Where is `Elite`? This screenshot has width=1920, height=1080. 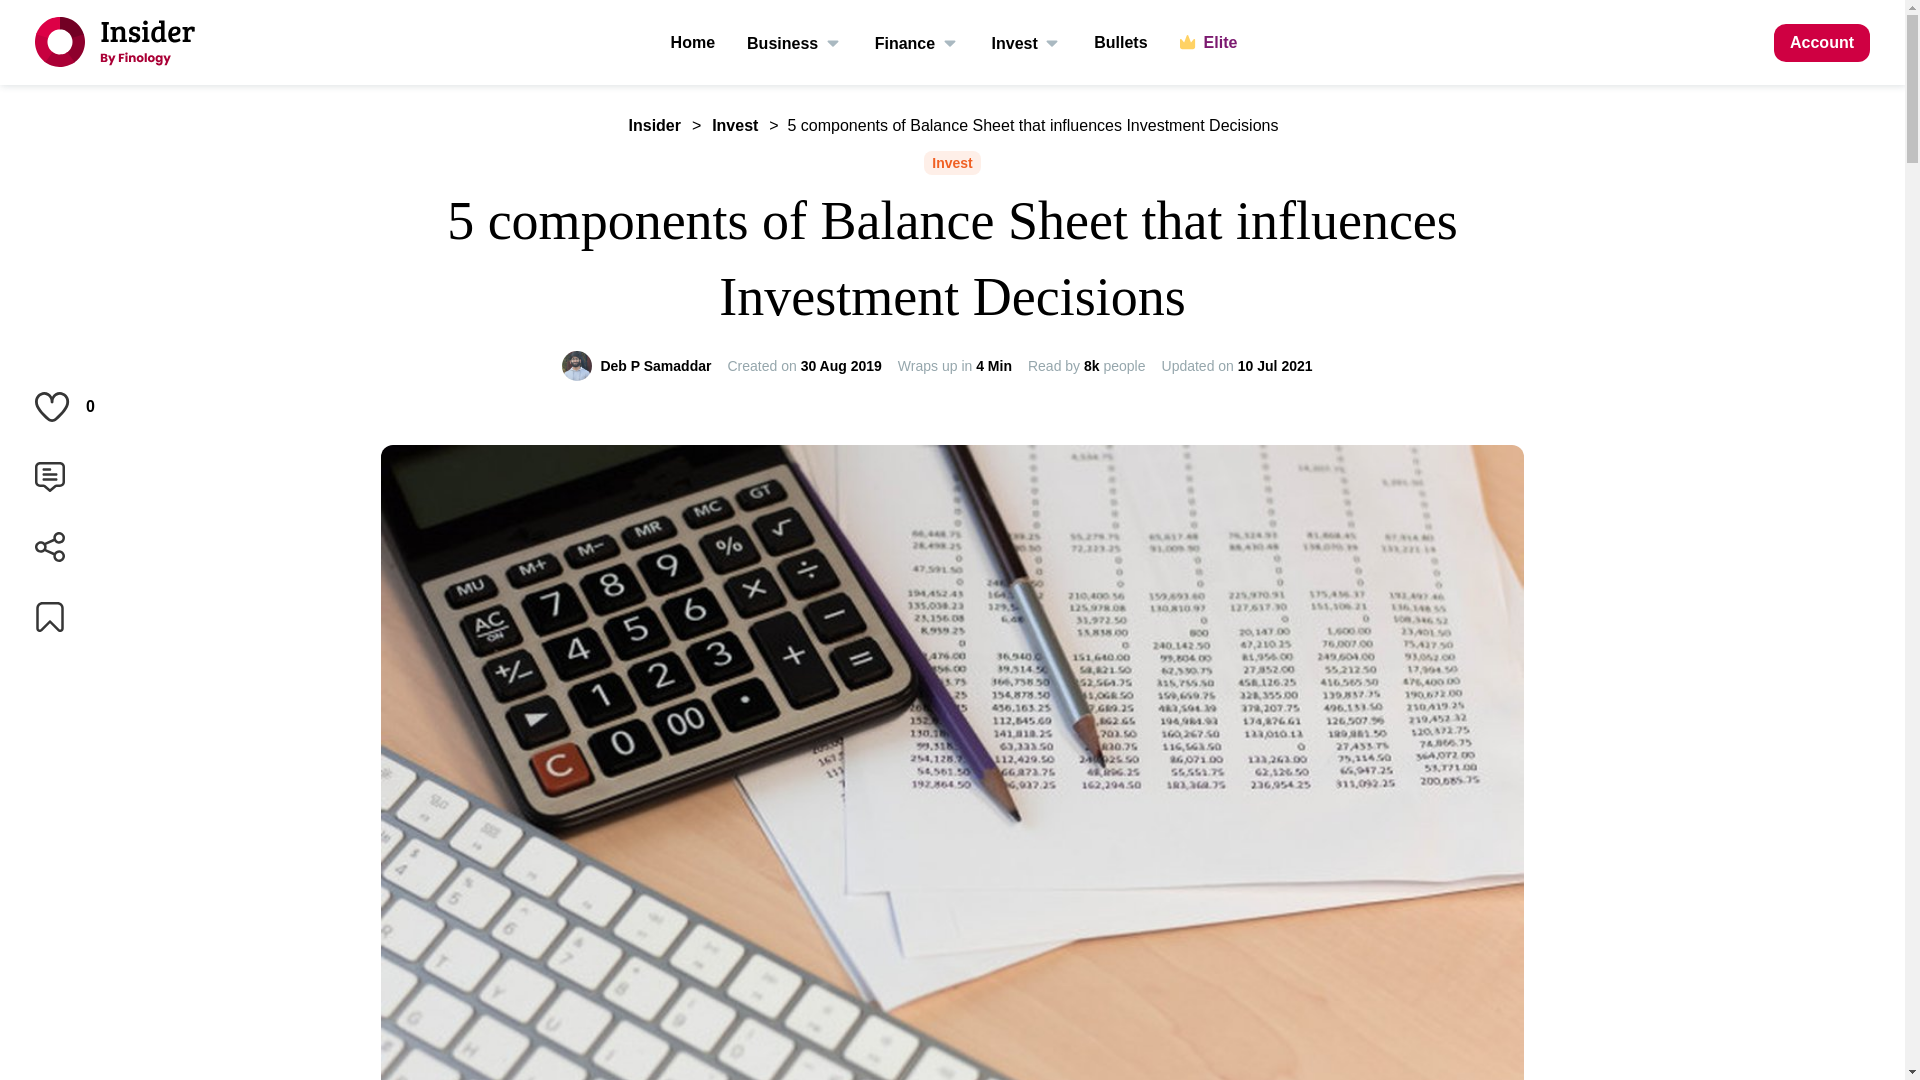 Elite is located at coordinates (1209, 42).